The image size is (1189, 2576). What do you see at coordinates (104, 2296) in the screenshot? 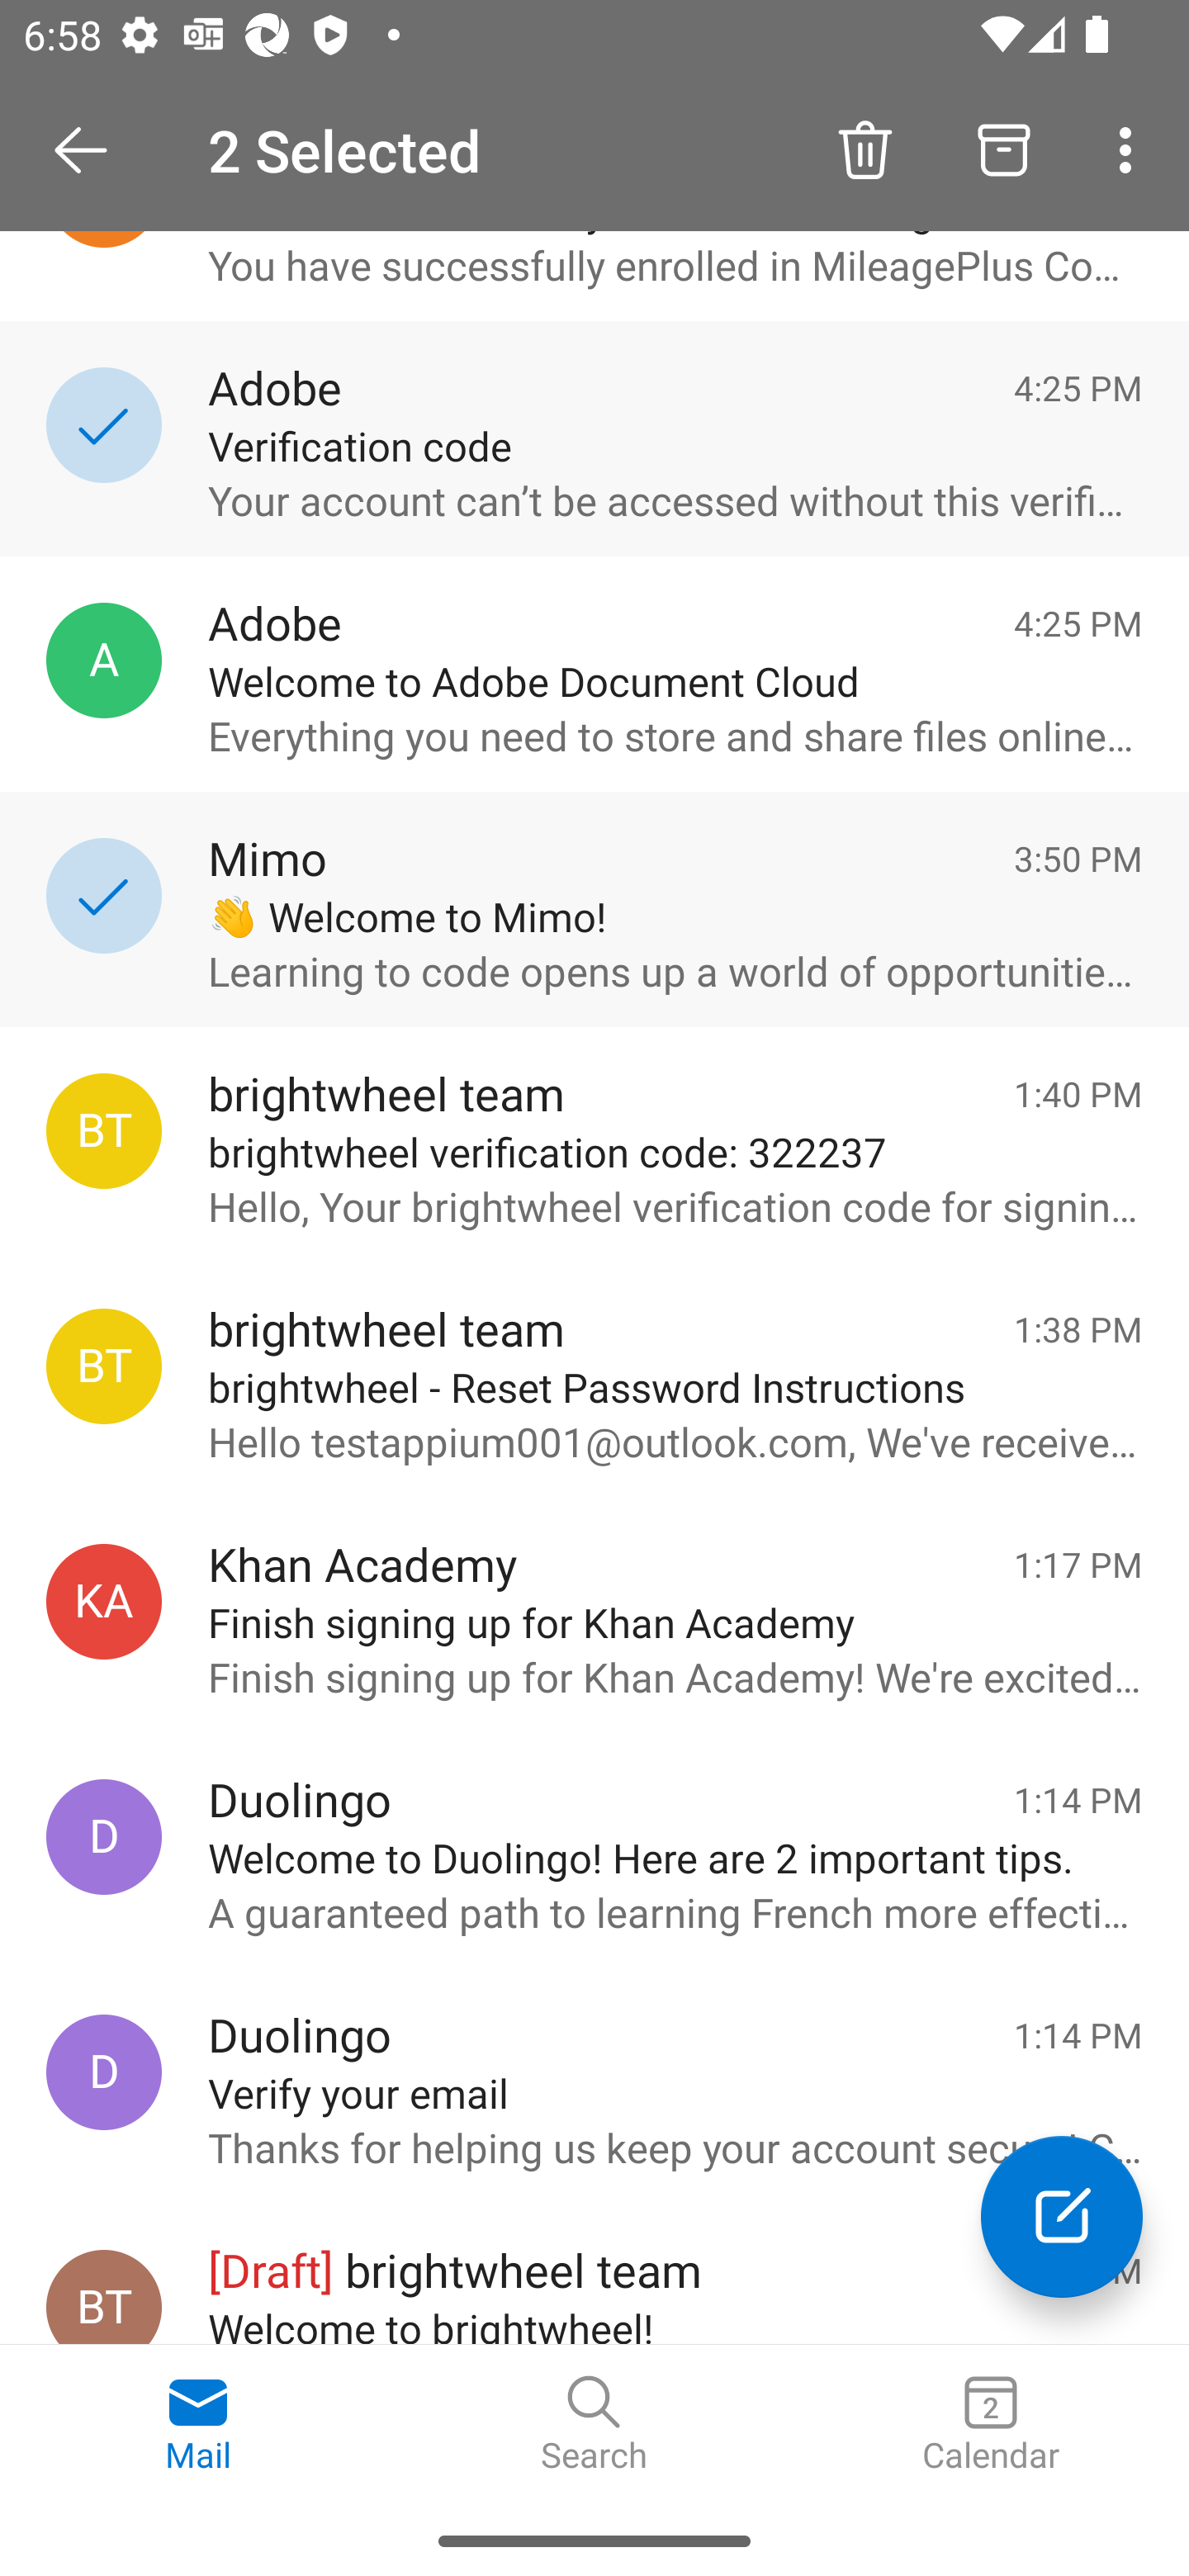
I see `brightwheel team, welcome@mybrightwheel.com` at bounding box center [104, 2296].